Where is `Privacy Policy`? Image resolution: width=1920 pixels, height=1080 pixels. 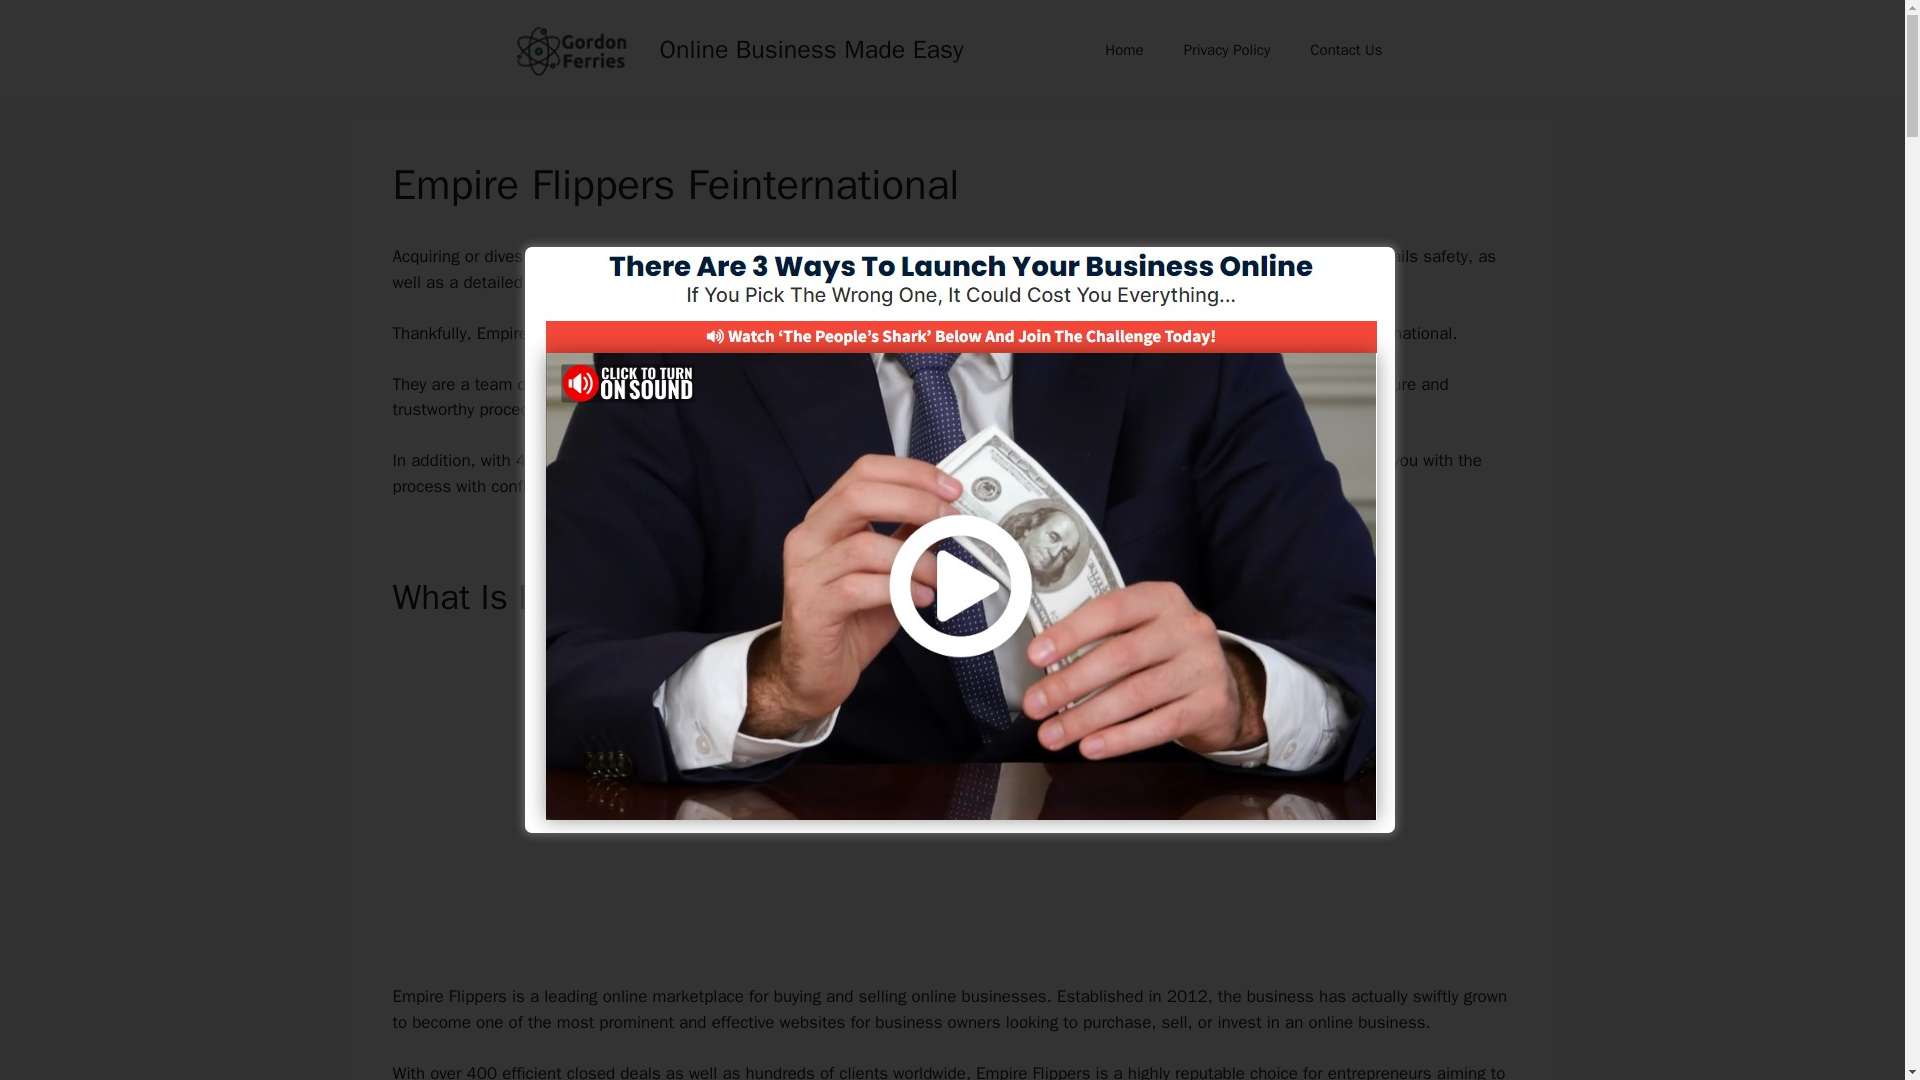
Privacy Policy is located at coordinates (1226, 50).